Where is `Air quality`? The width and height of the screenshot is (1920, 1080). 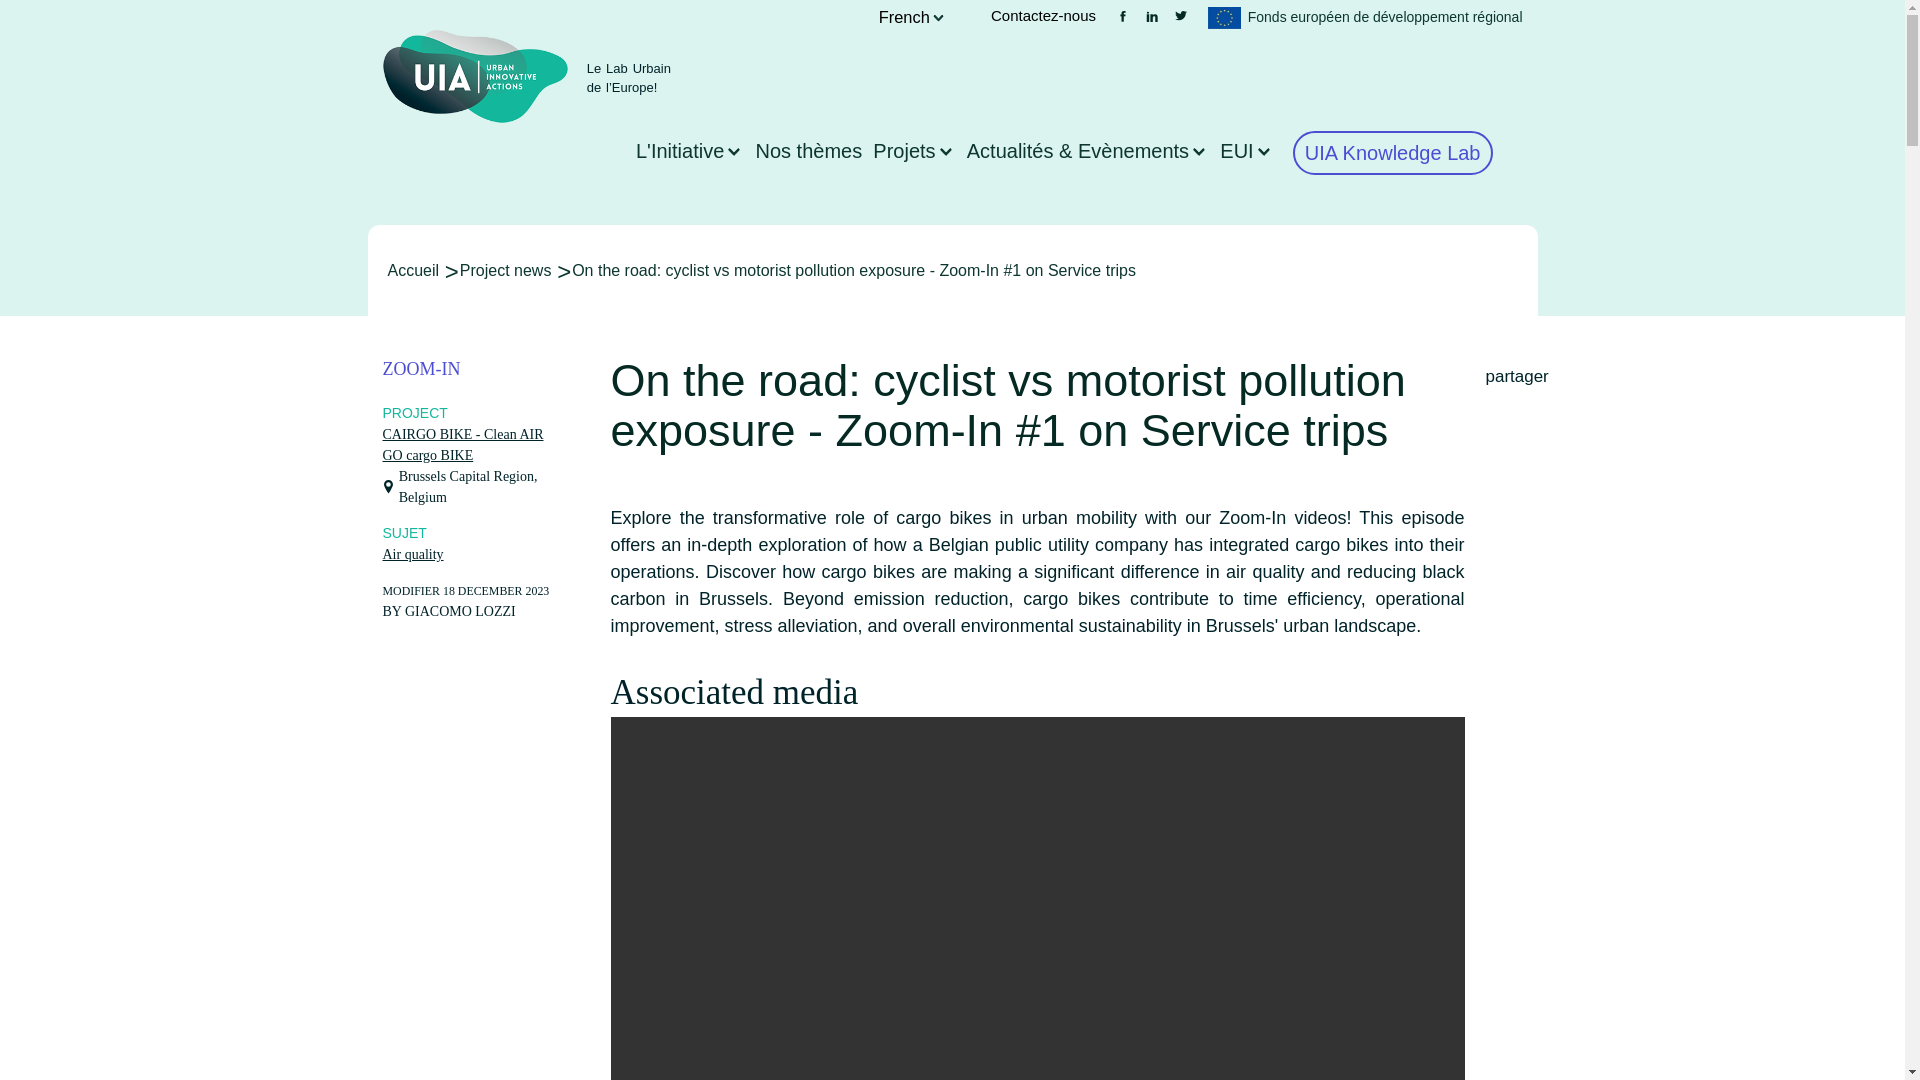 Air quality is located at coordinates (412, 554).